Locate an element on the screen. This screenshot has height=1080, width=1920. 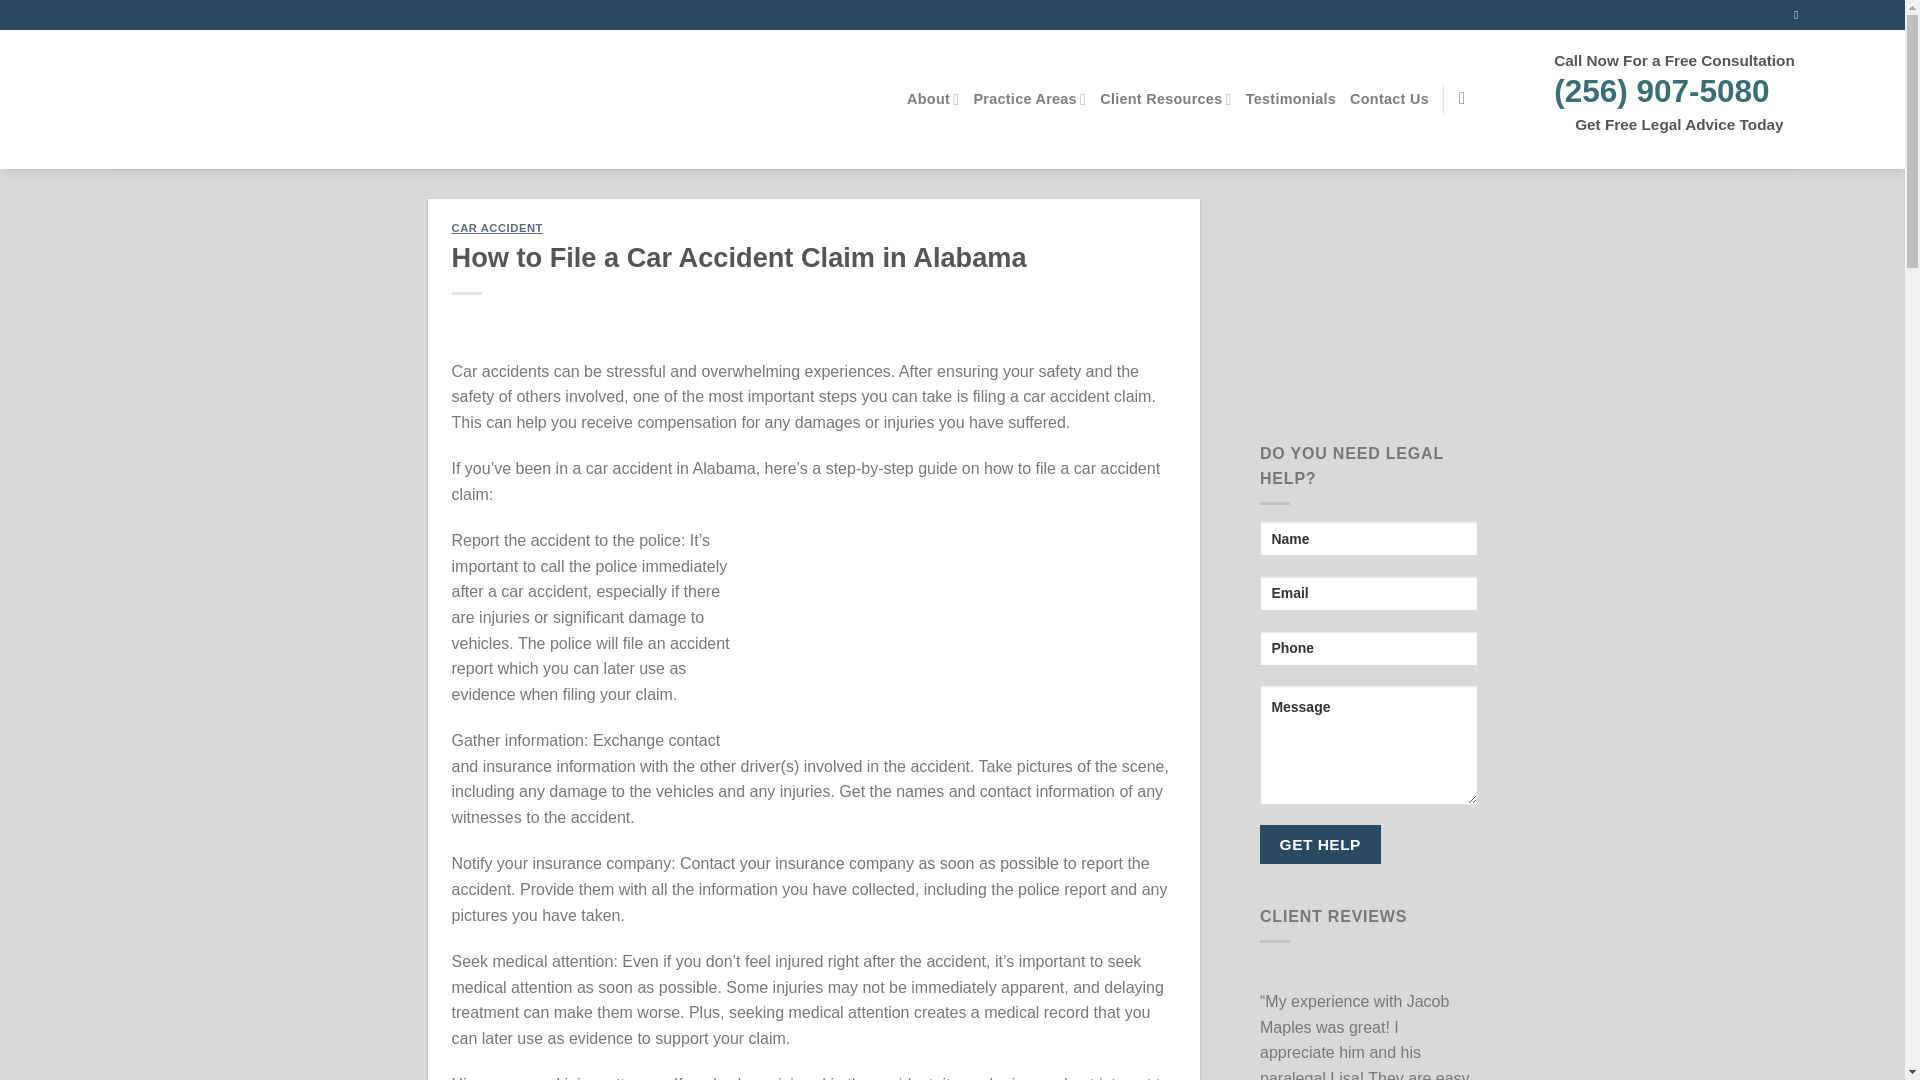
Email is located at coordinates (1368, 593).